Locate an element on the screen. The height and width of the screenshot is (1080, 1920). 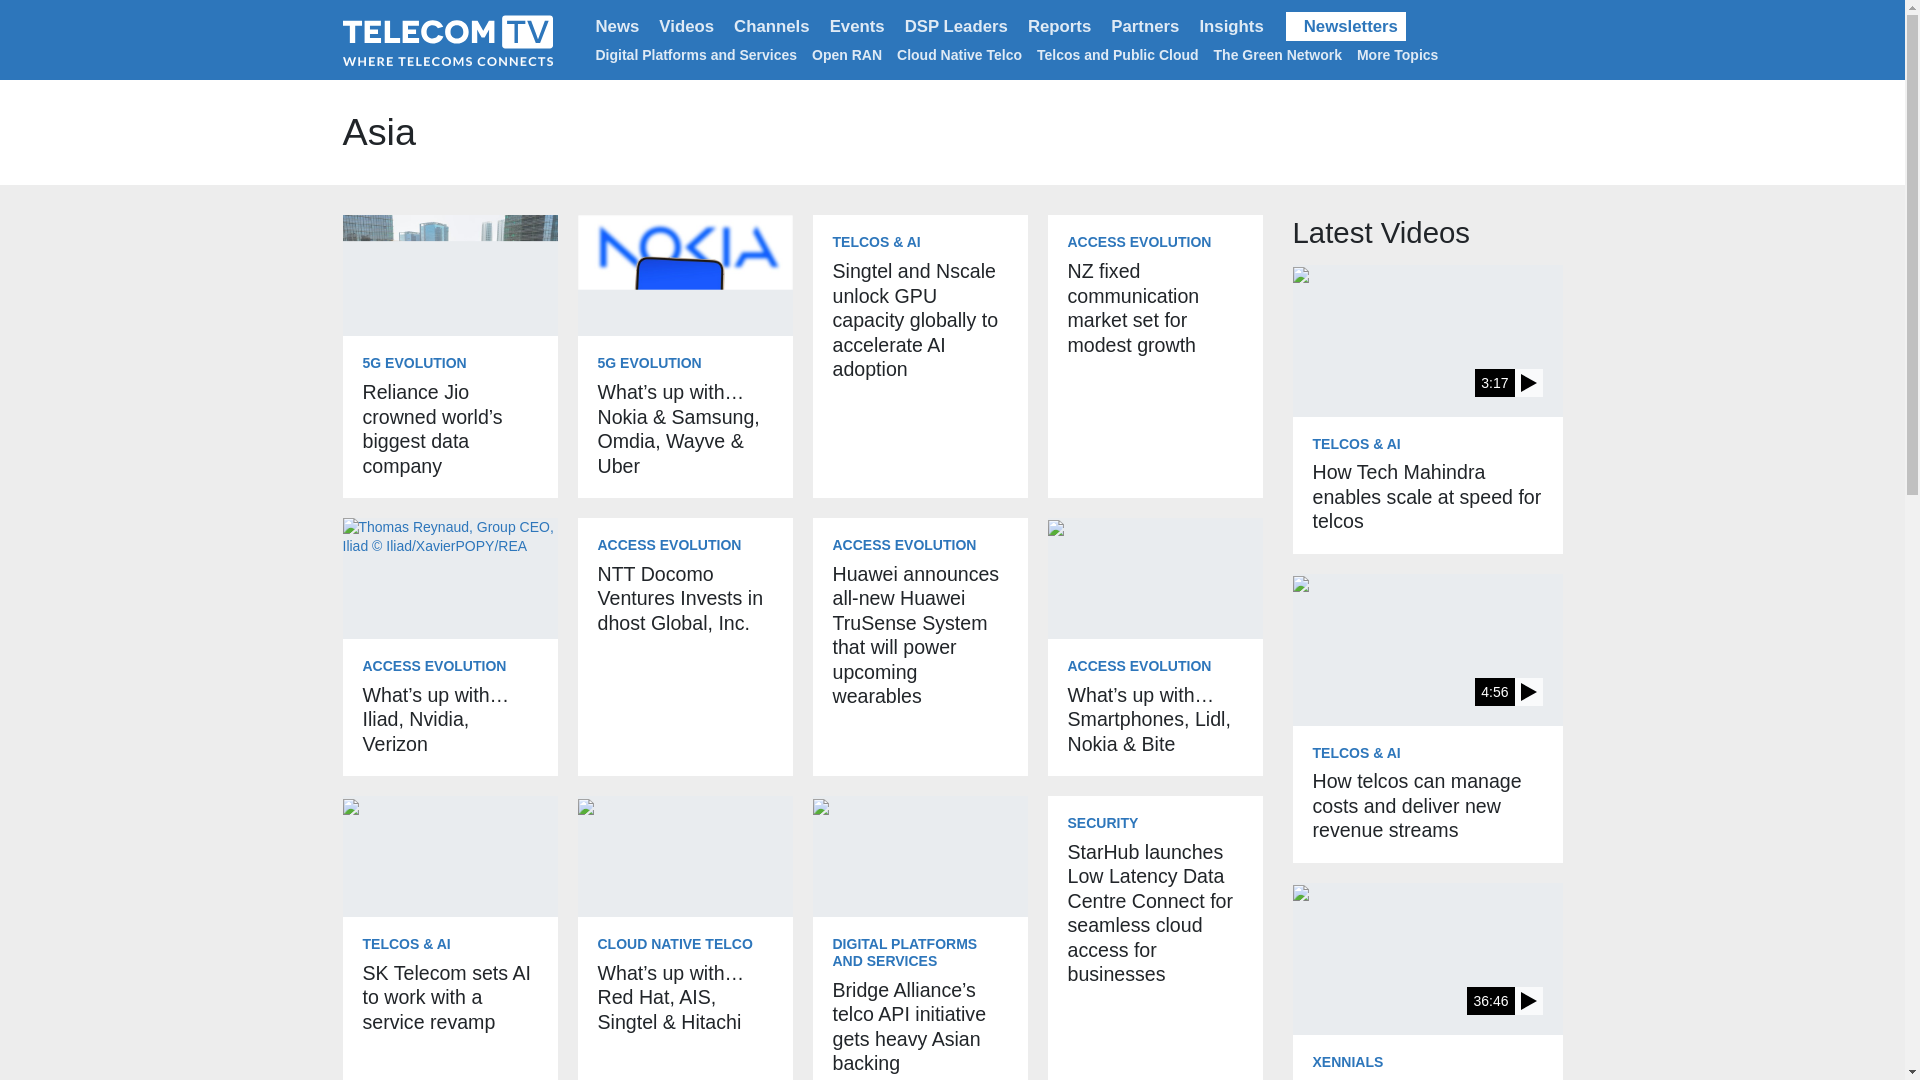
Videos is located at coordinates (686, 26).